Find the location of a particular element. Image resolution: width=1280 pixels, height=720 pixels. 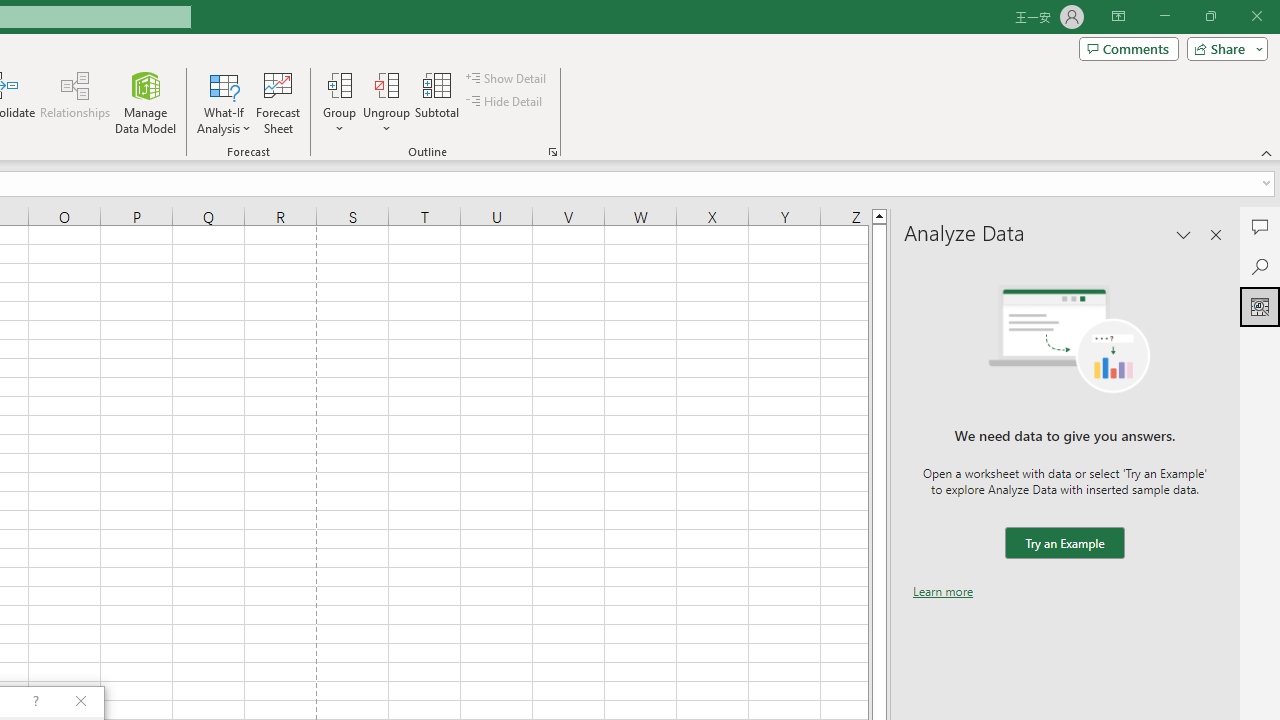

We need data to give you answers. Try an Example is located at coordinates (1064, 544).